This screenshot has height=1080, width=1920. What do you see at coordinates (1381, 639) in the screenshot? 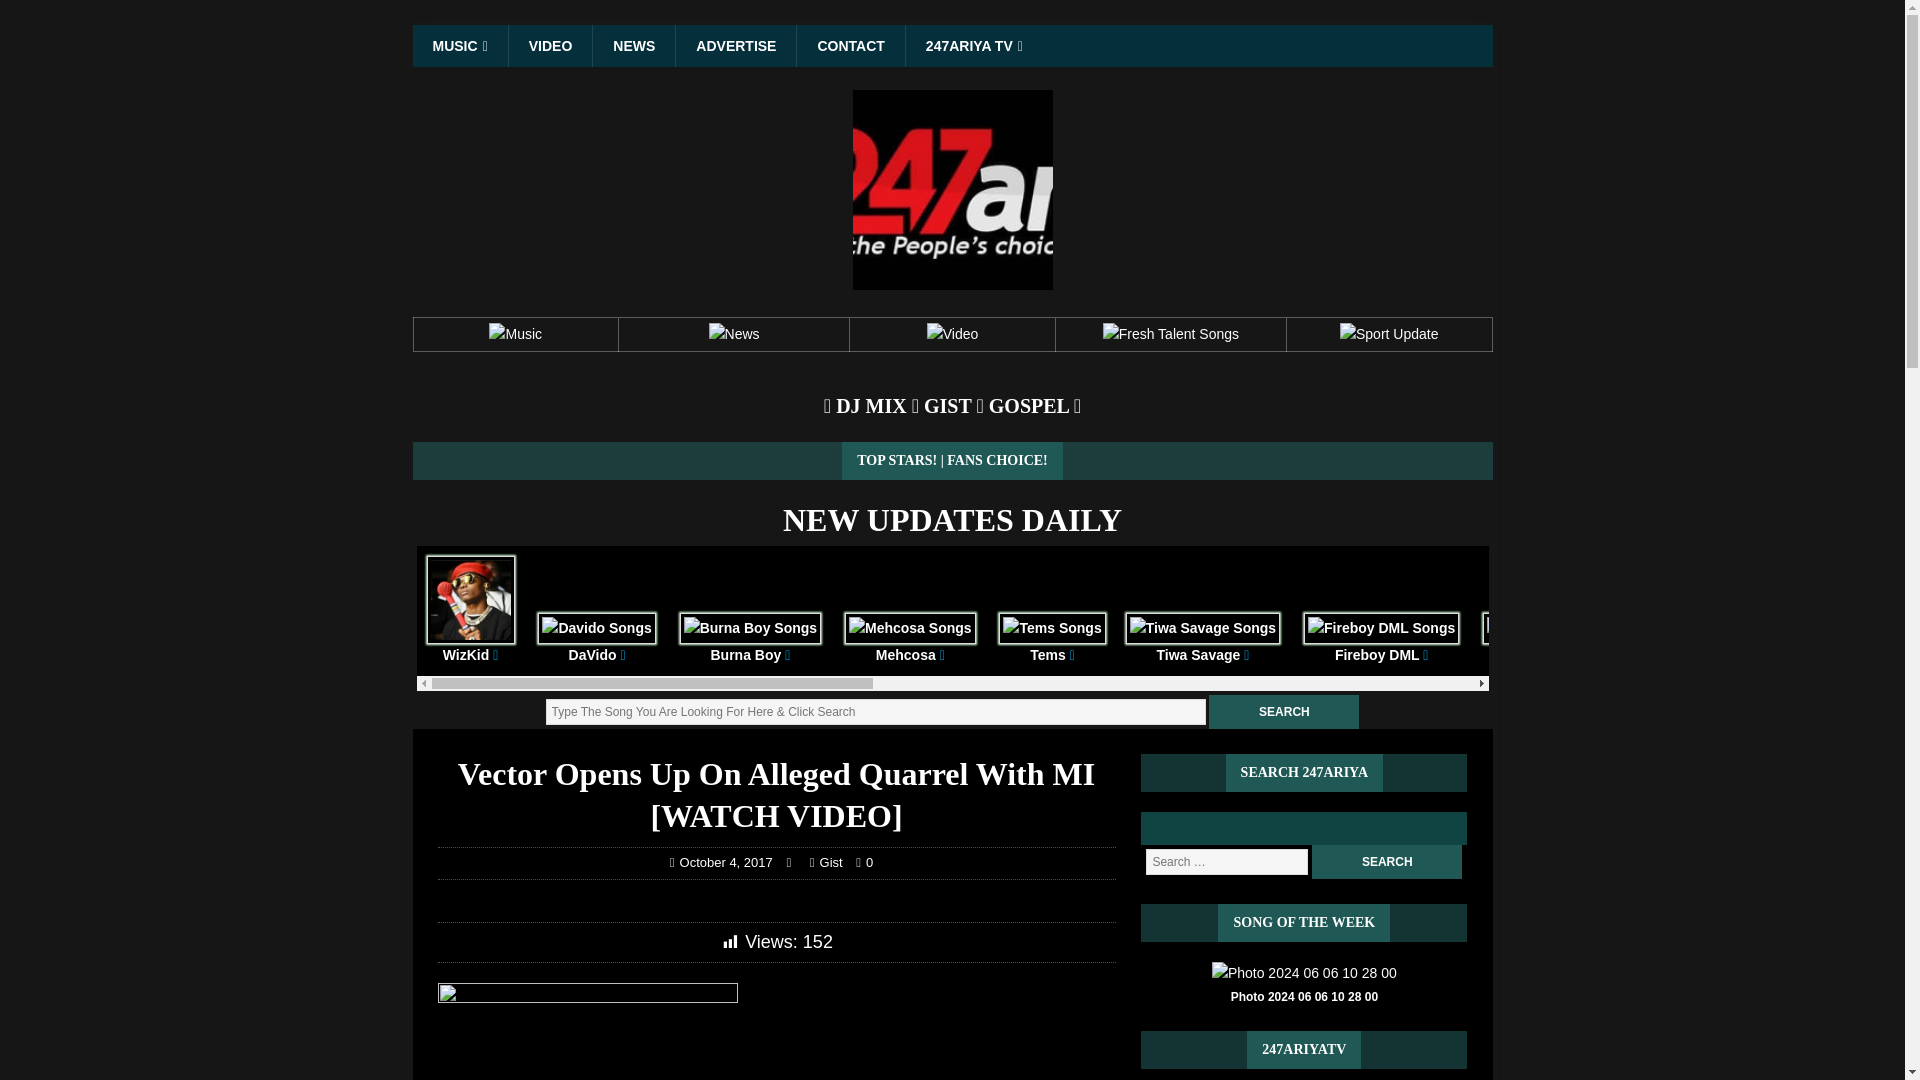
I see `Fireboy DML` at bounding box center [1381, 639].